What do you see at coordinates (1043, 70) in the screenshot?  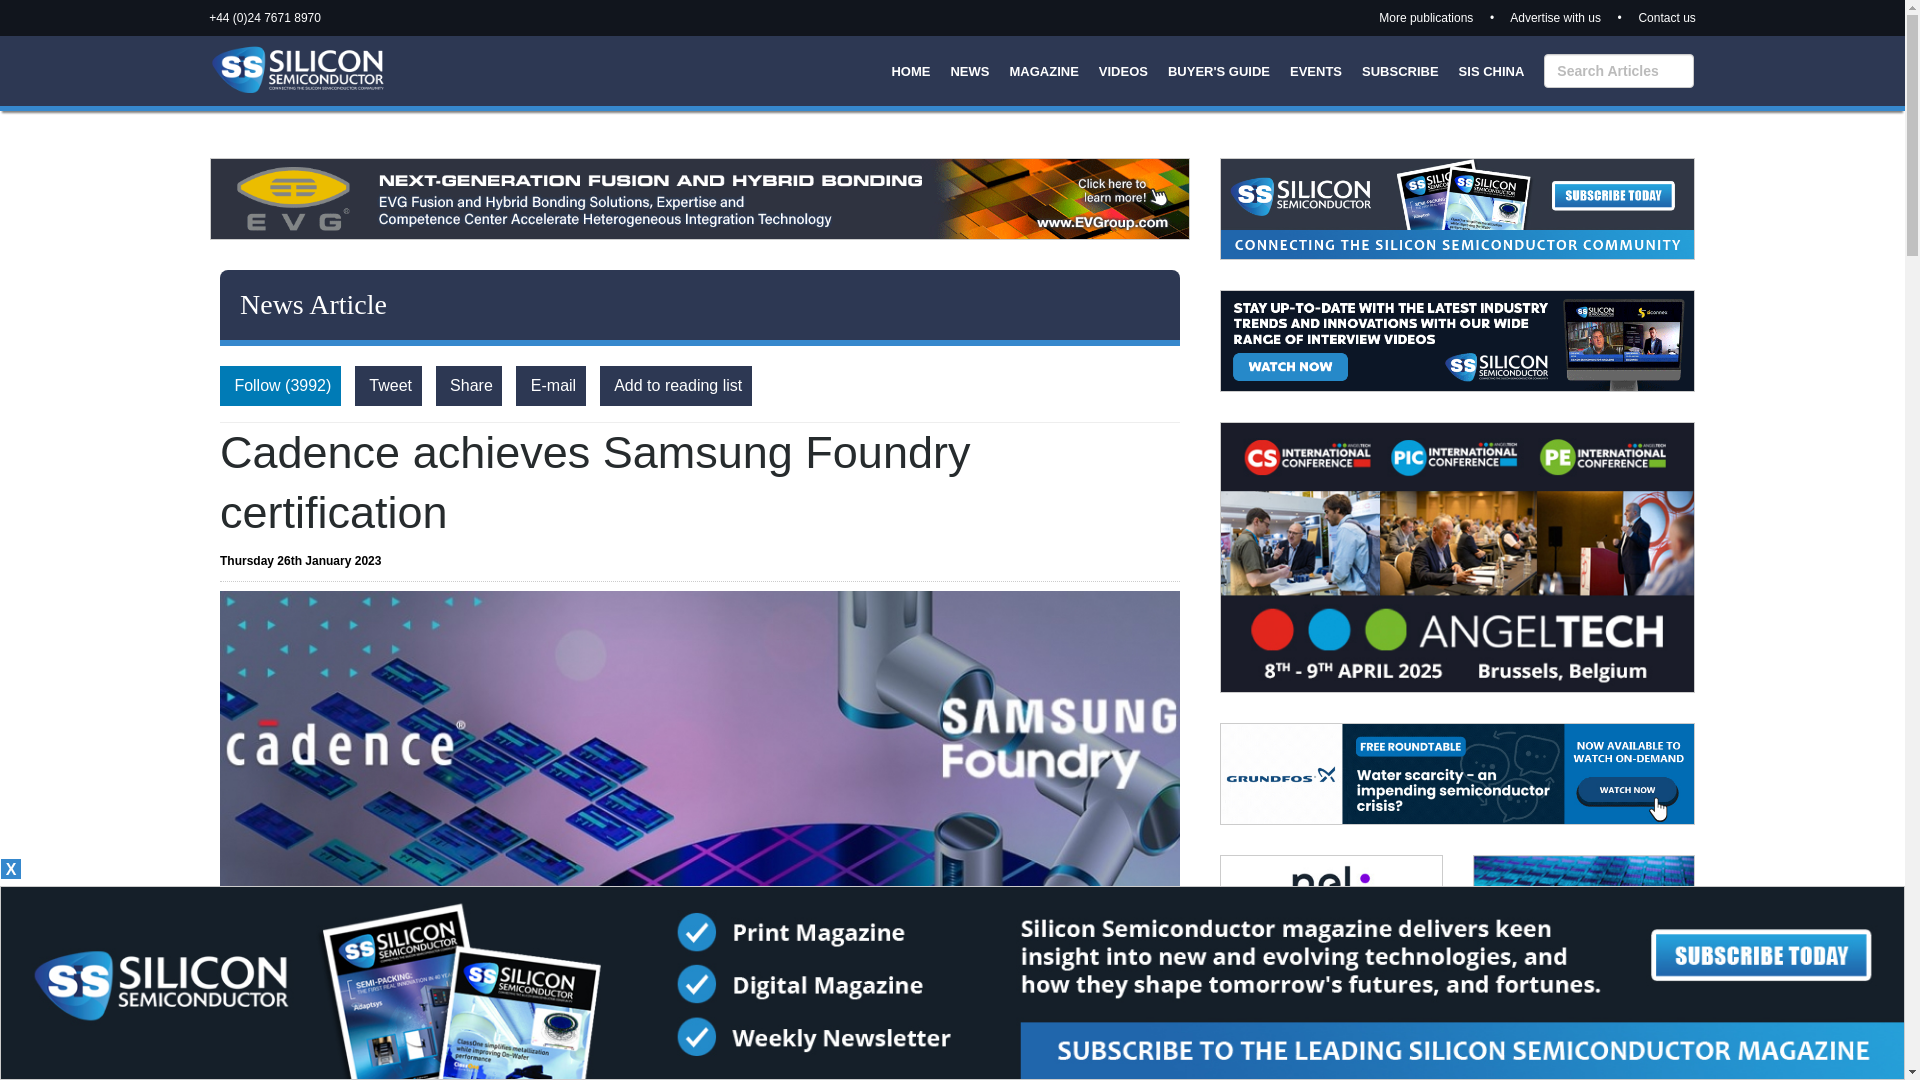 I see `MAGAZINE` at bounding box center [1043, 70].